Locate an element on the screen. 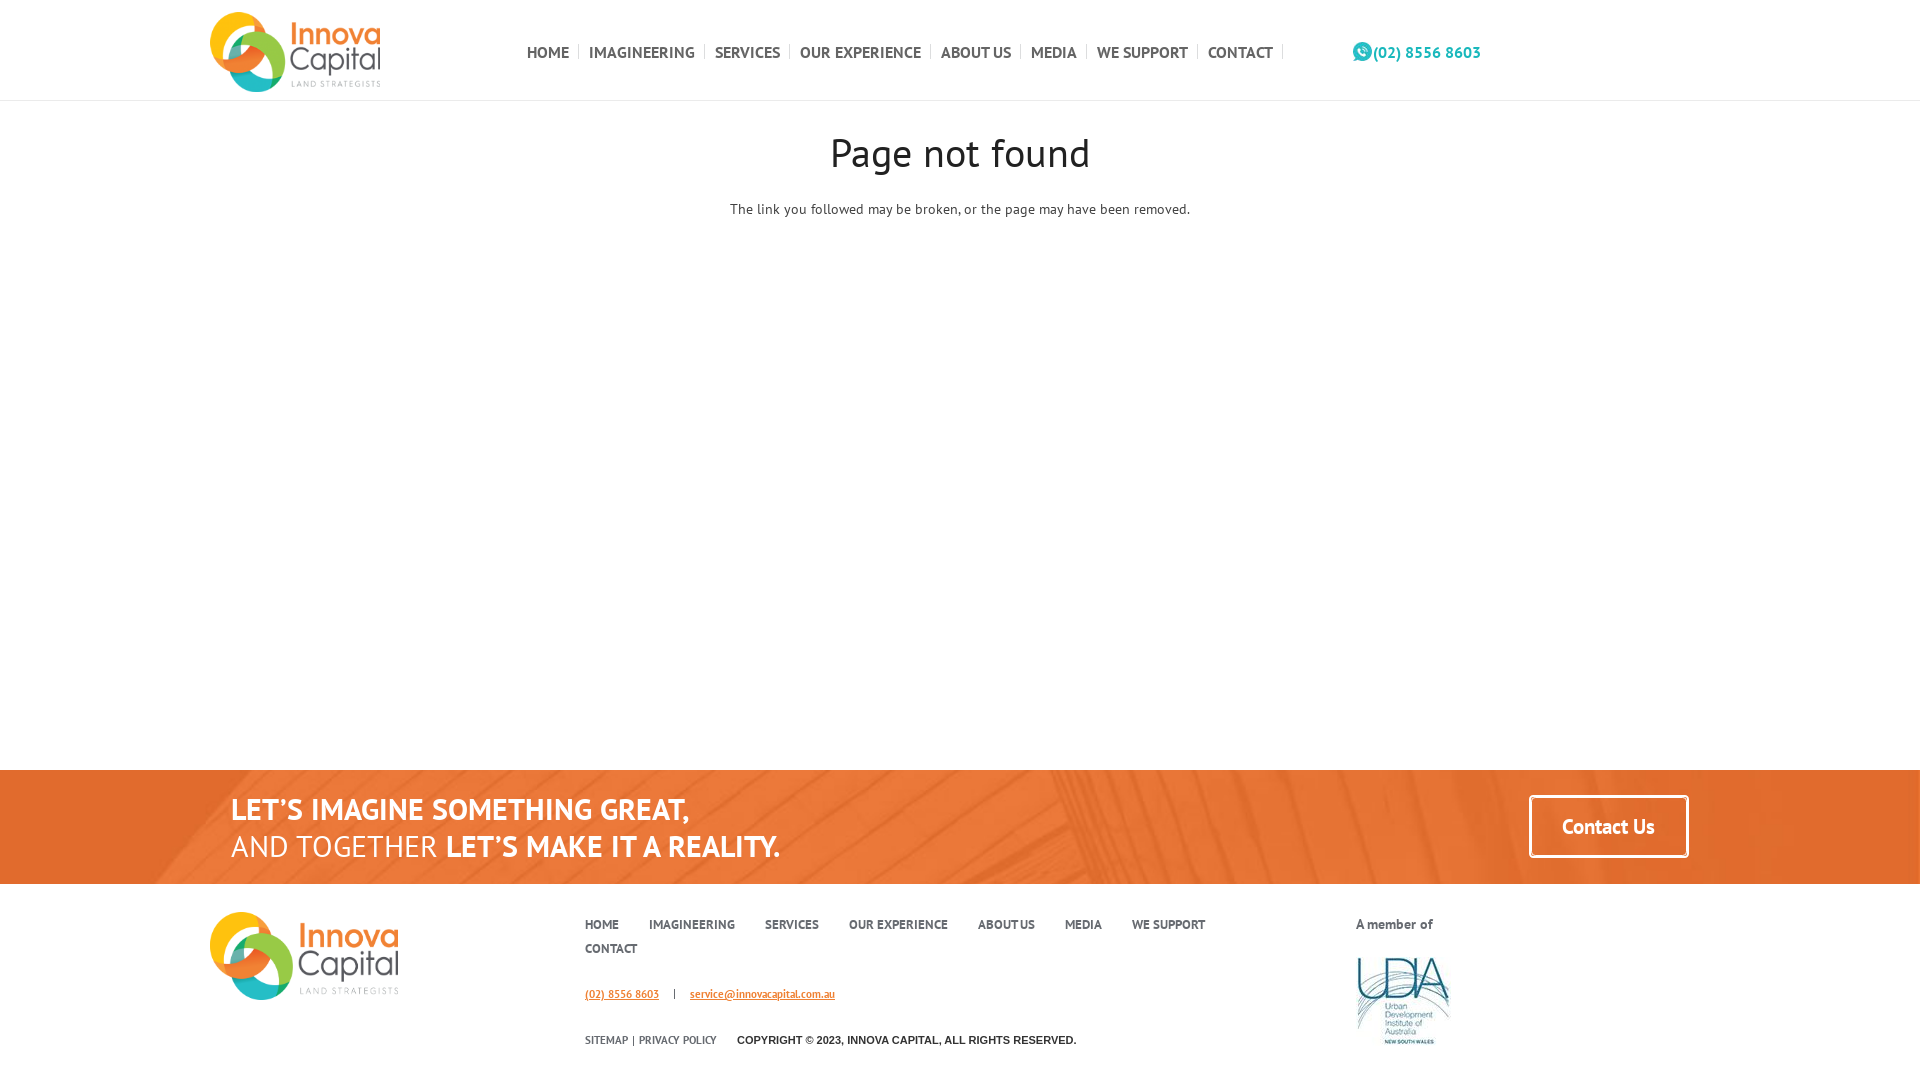 This screenshot has height=1080, width=1920. WE SUPPORT is located at coordinates (1168, 924).